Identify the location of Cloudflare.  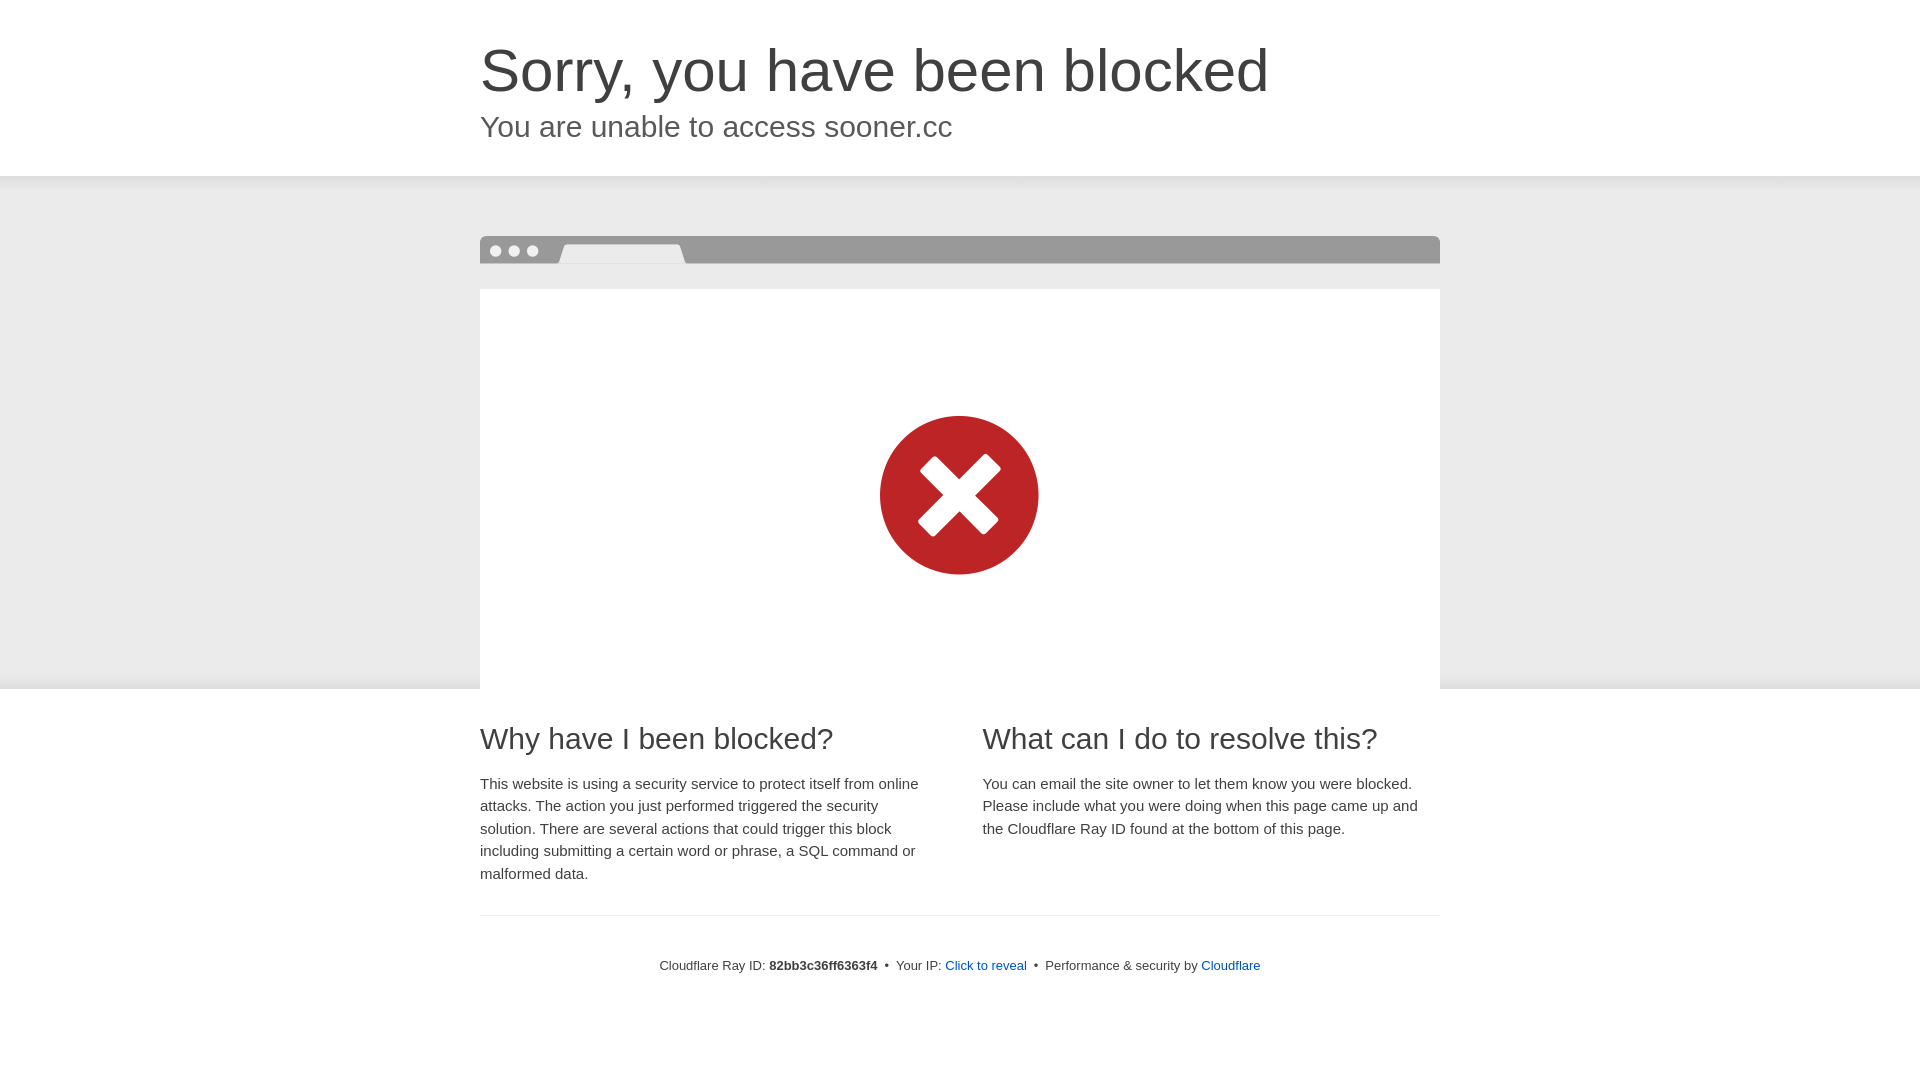
(1230, 966).